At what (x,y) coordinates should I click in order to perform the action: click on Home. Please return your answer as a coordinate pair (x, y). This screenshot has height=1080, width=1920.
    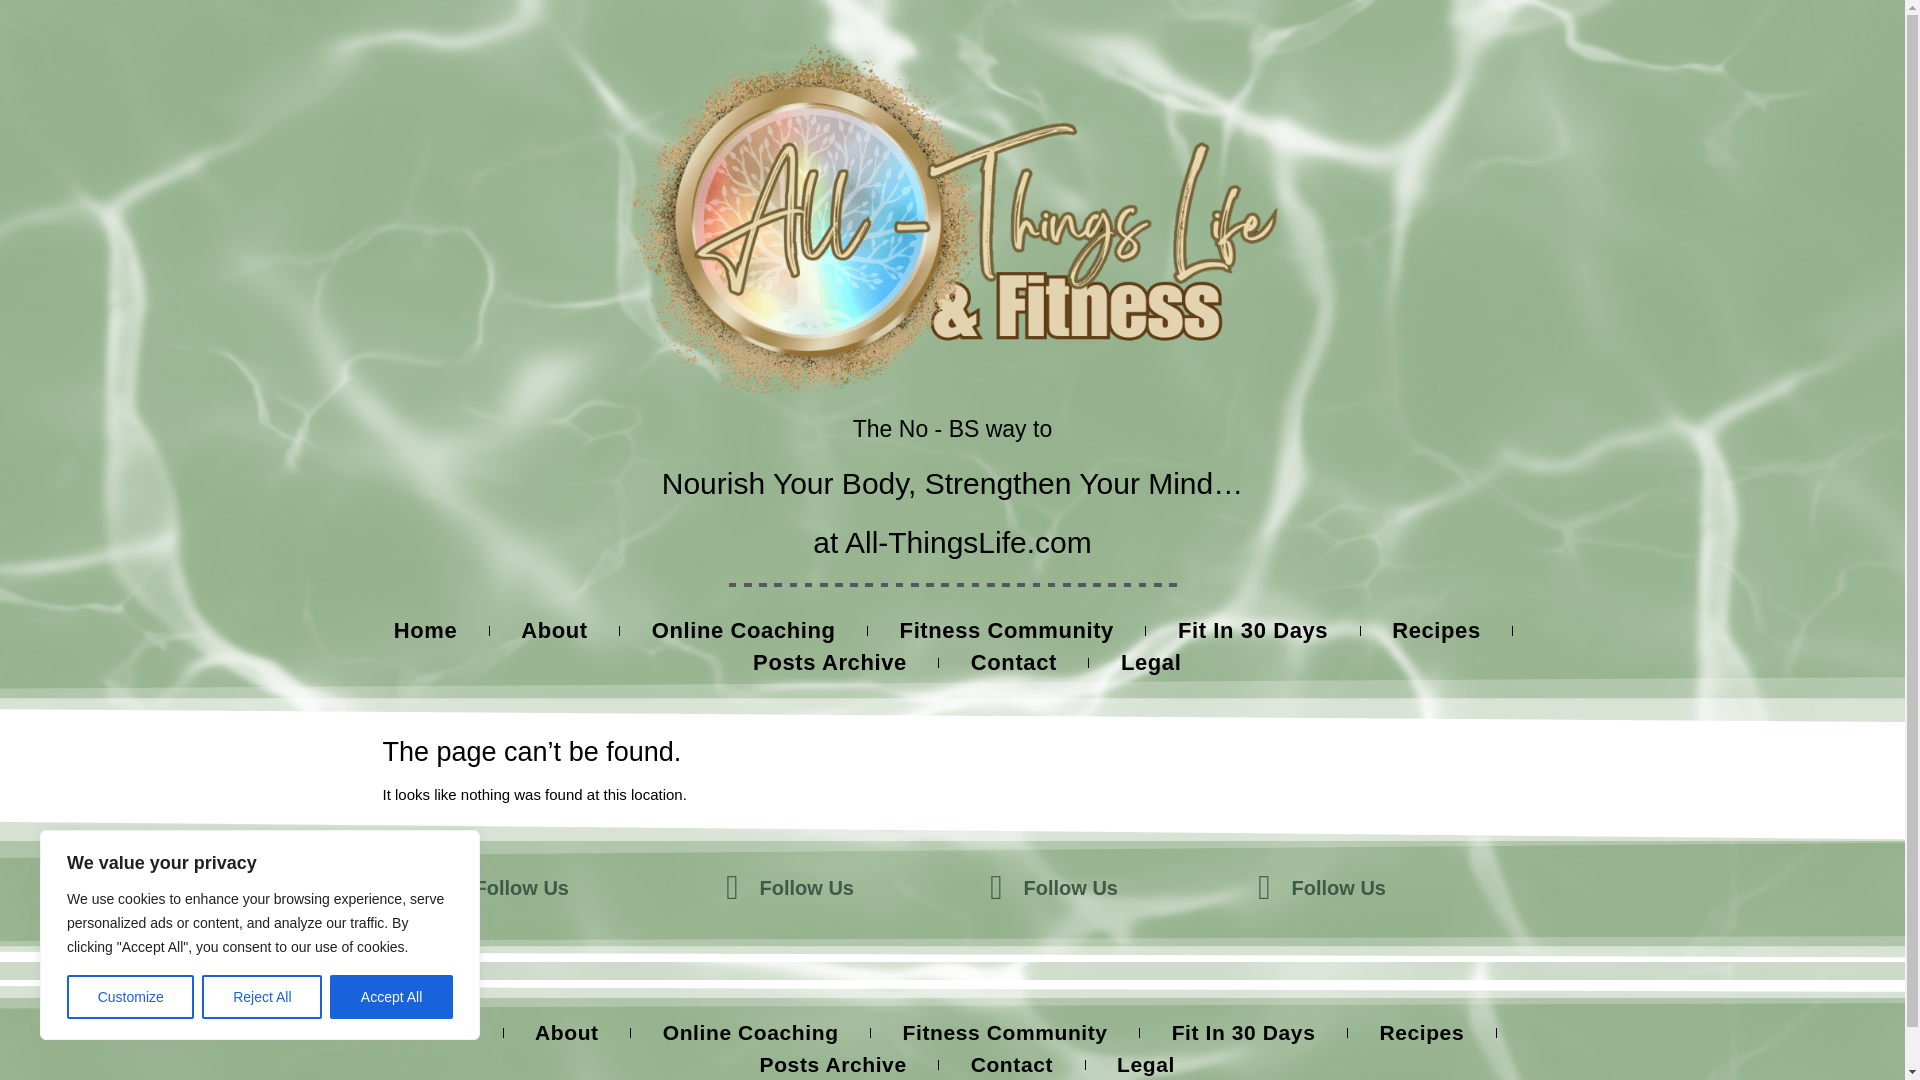
    Looking at the image, I should click on (440, 1032).